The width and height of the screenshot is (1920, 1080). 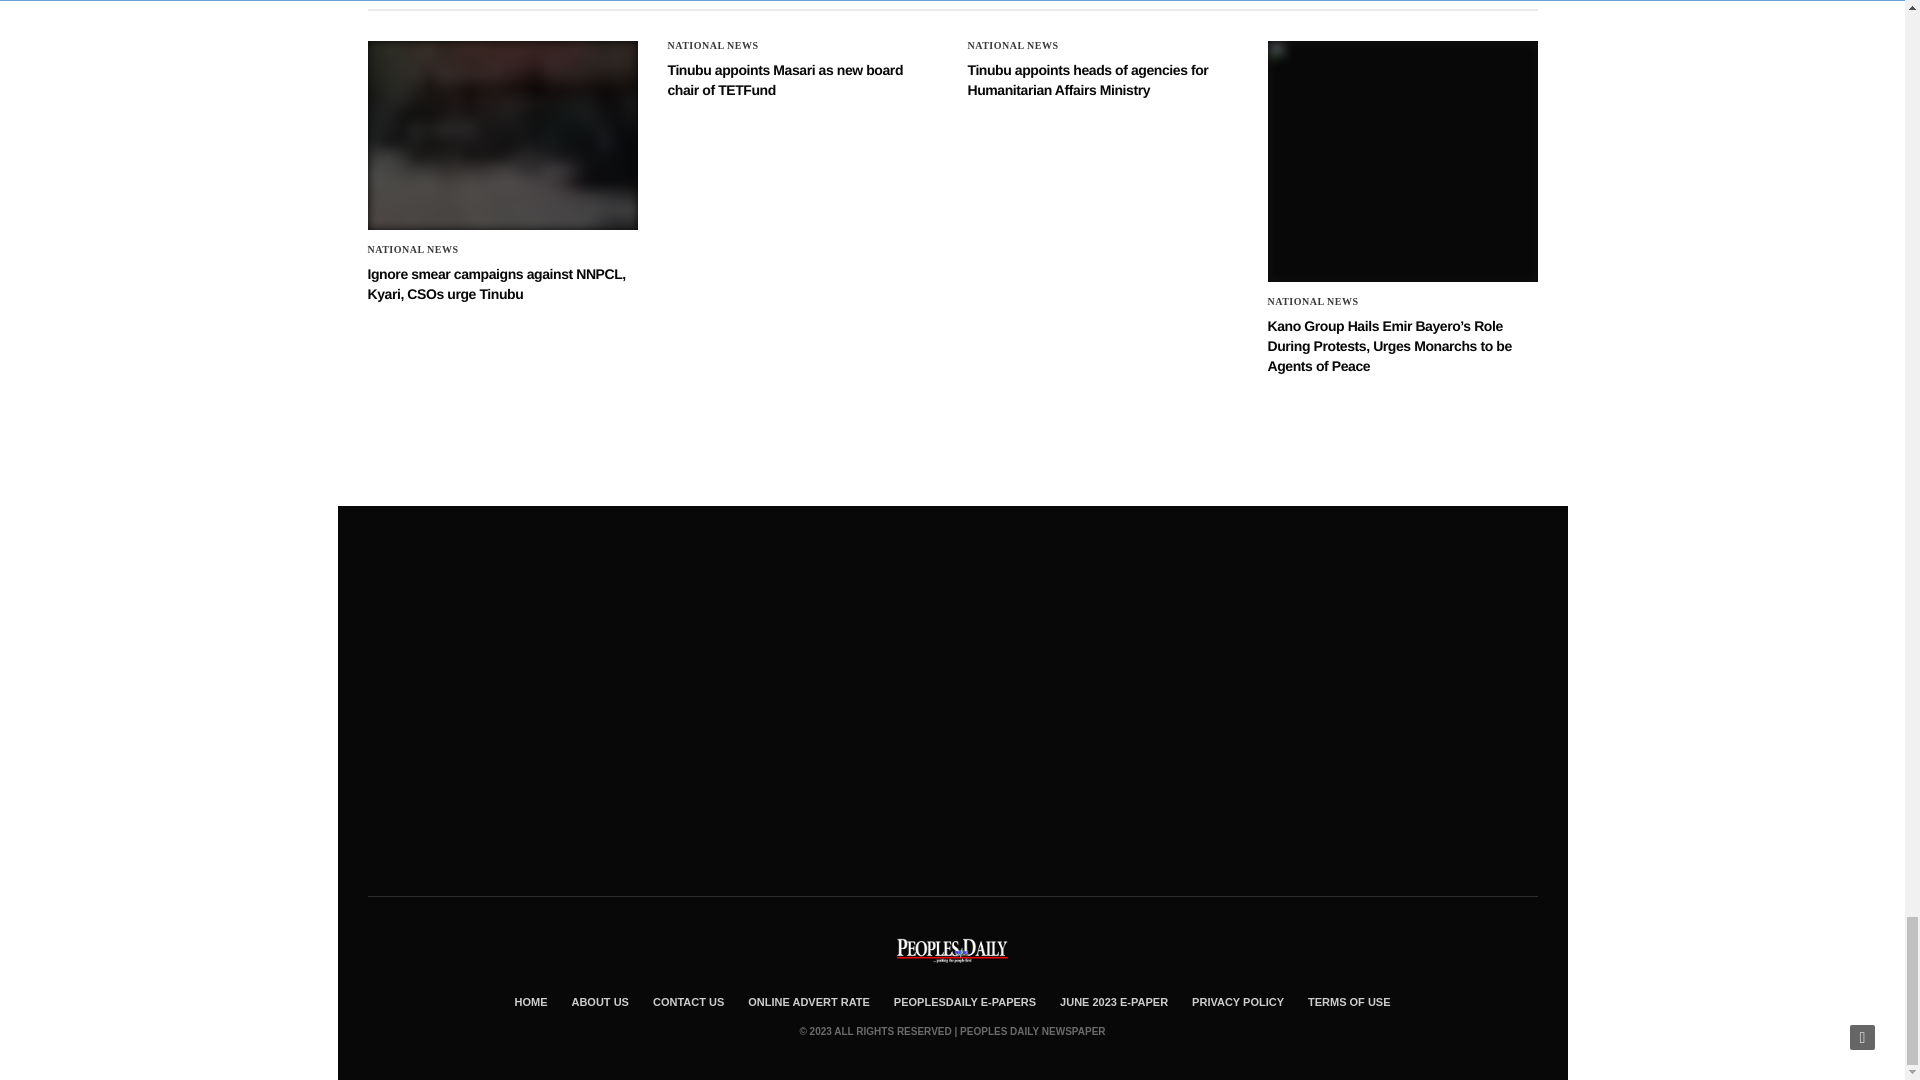 What do you see at coordinates (786, 80) in the screenshot?
I see `Tinubu appoints Masari as new board chair of TETFund` at bounding box center [786, 80].